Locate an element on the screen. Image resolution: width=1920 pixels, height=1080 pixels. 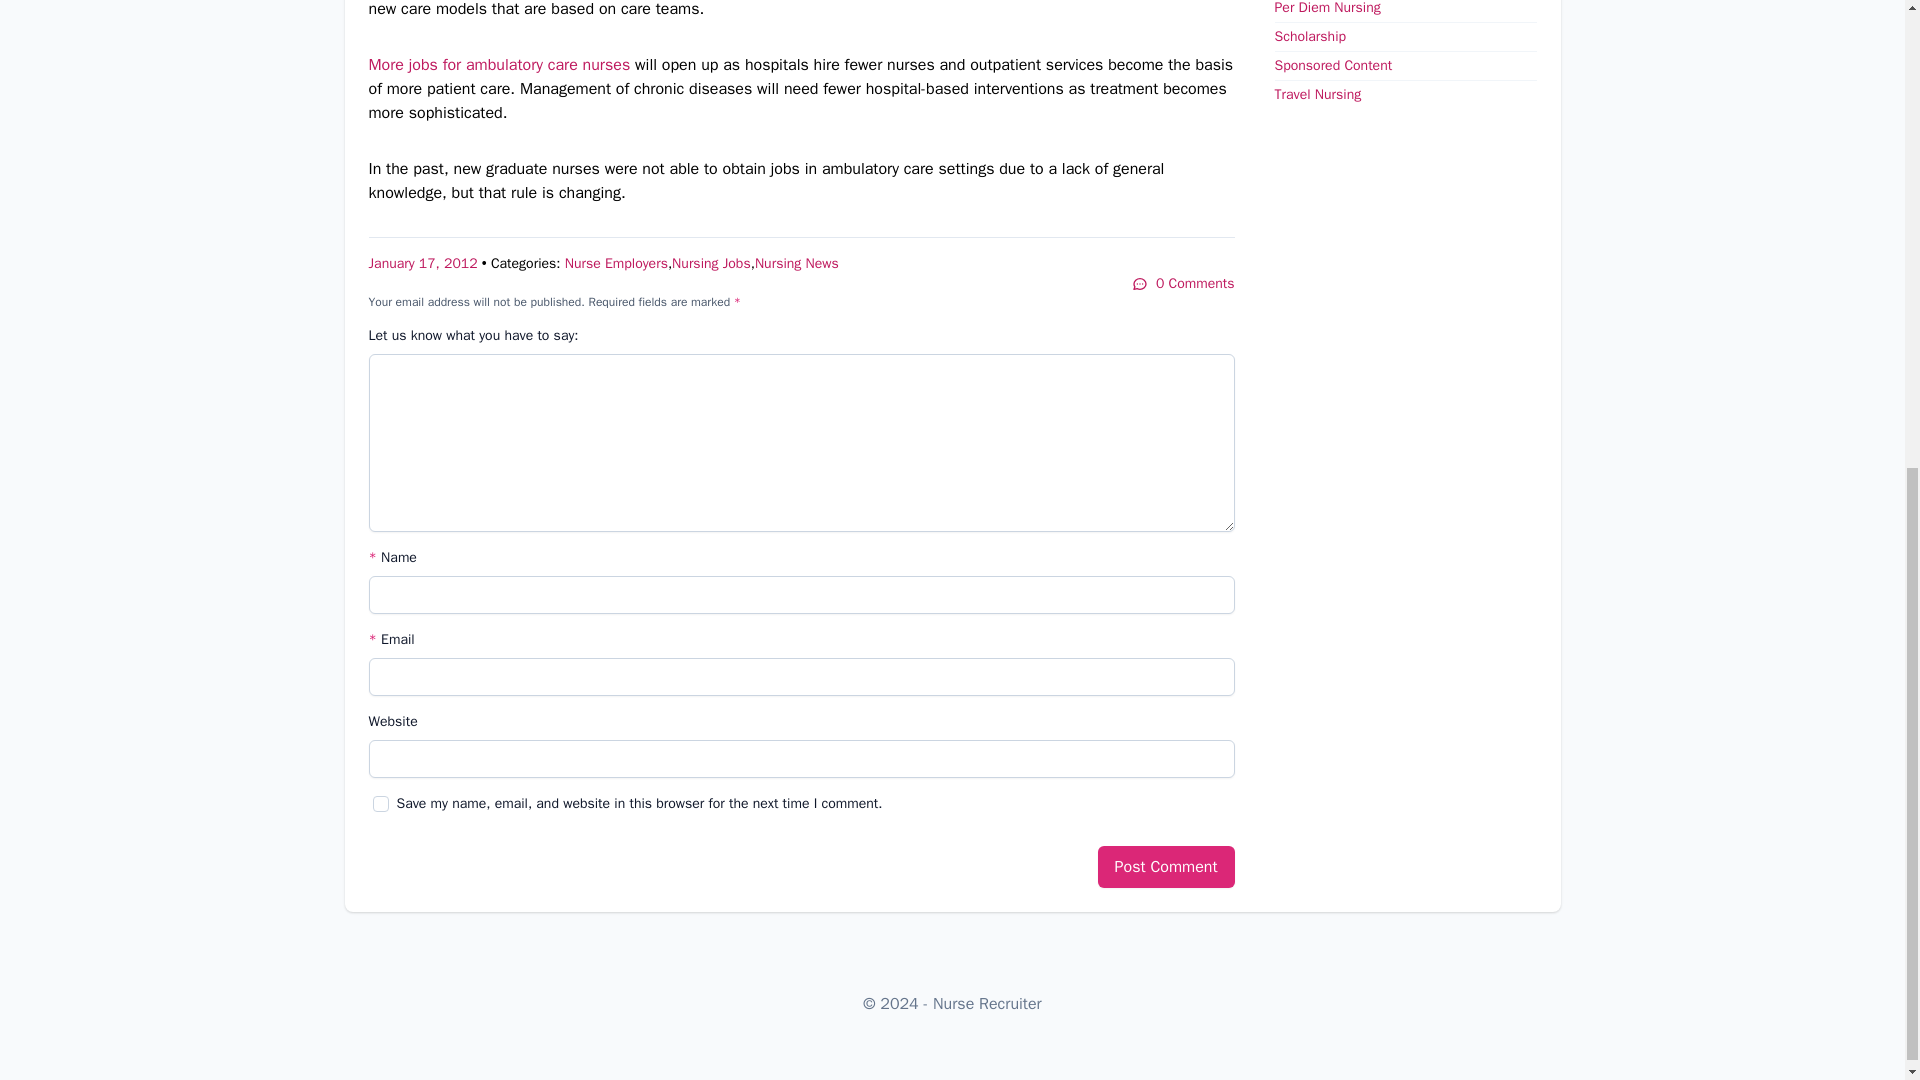
Nursing Jobs is located at coordinates (711, 263).